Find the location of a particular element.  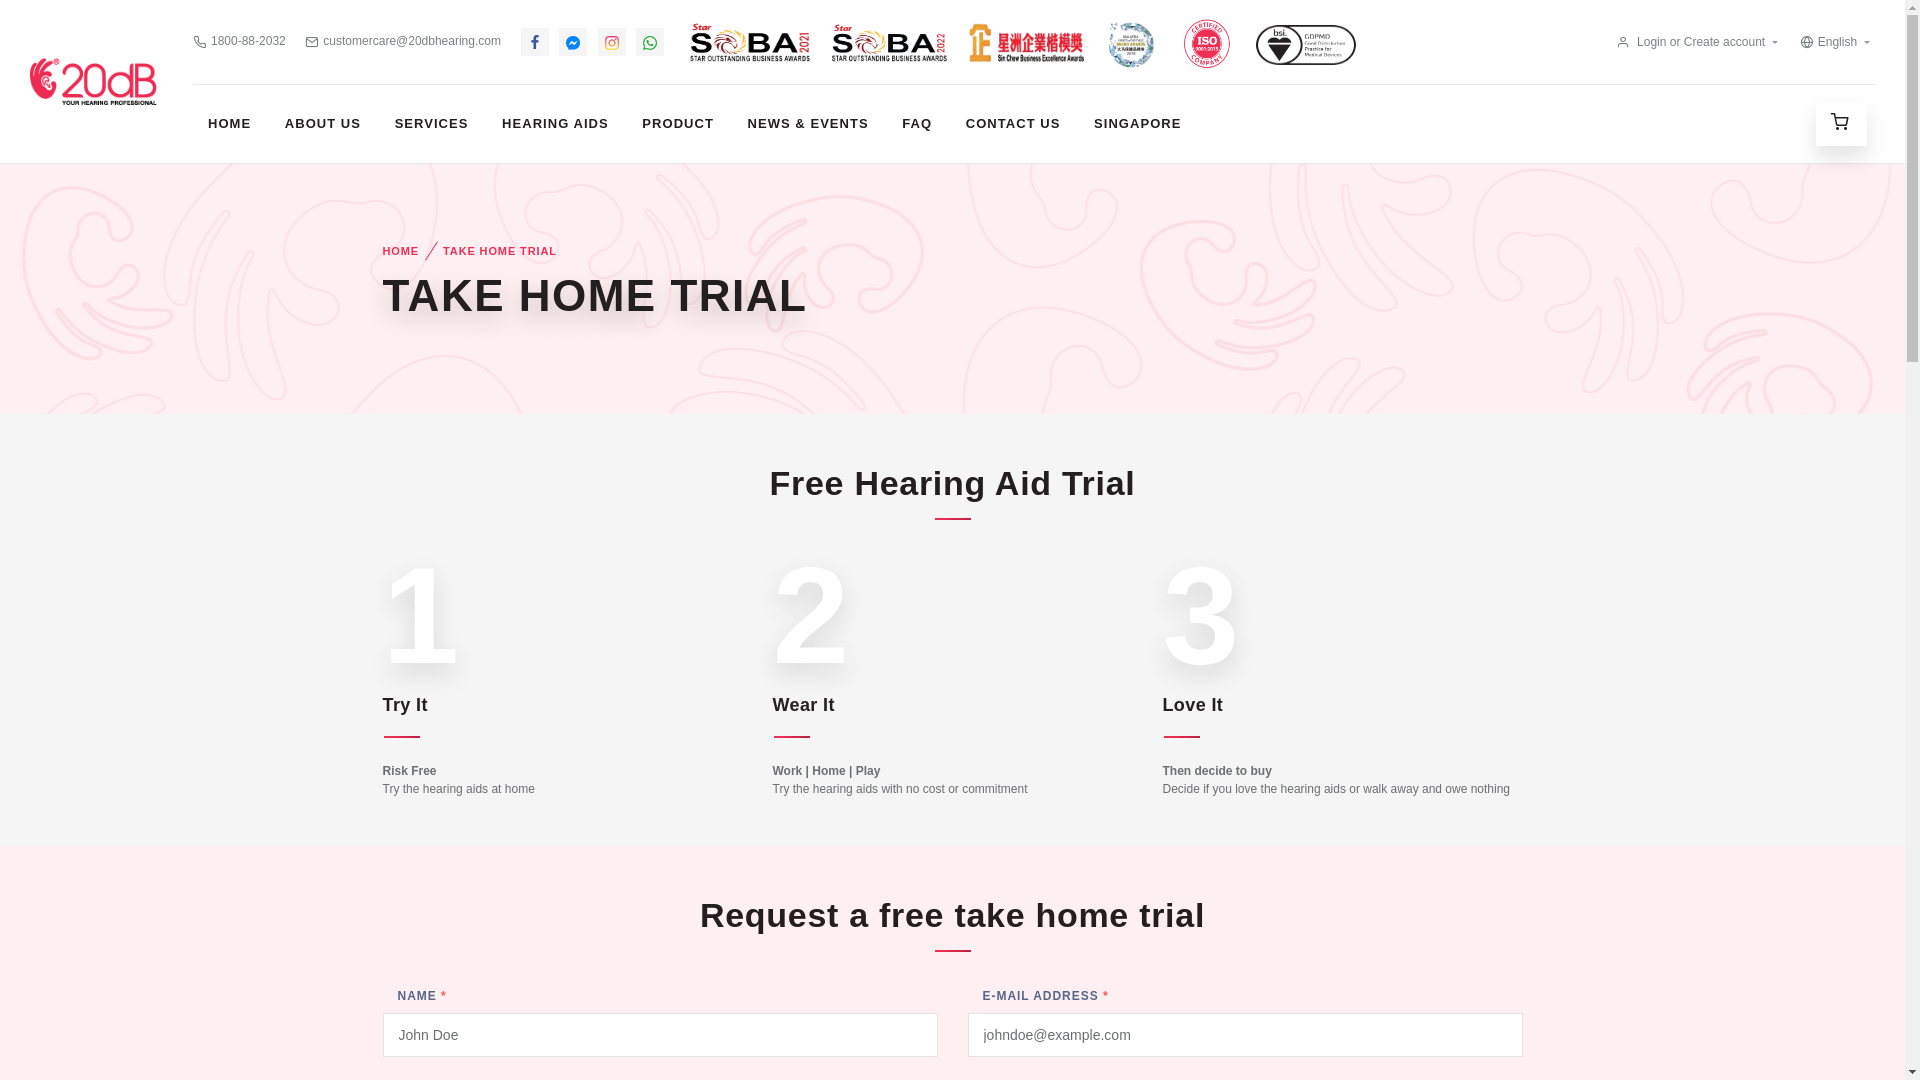

NEWS & EVENTS is located at coordinates (808, 124).